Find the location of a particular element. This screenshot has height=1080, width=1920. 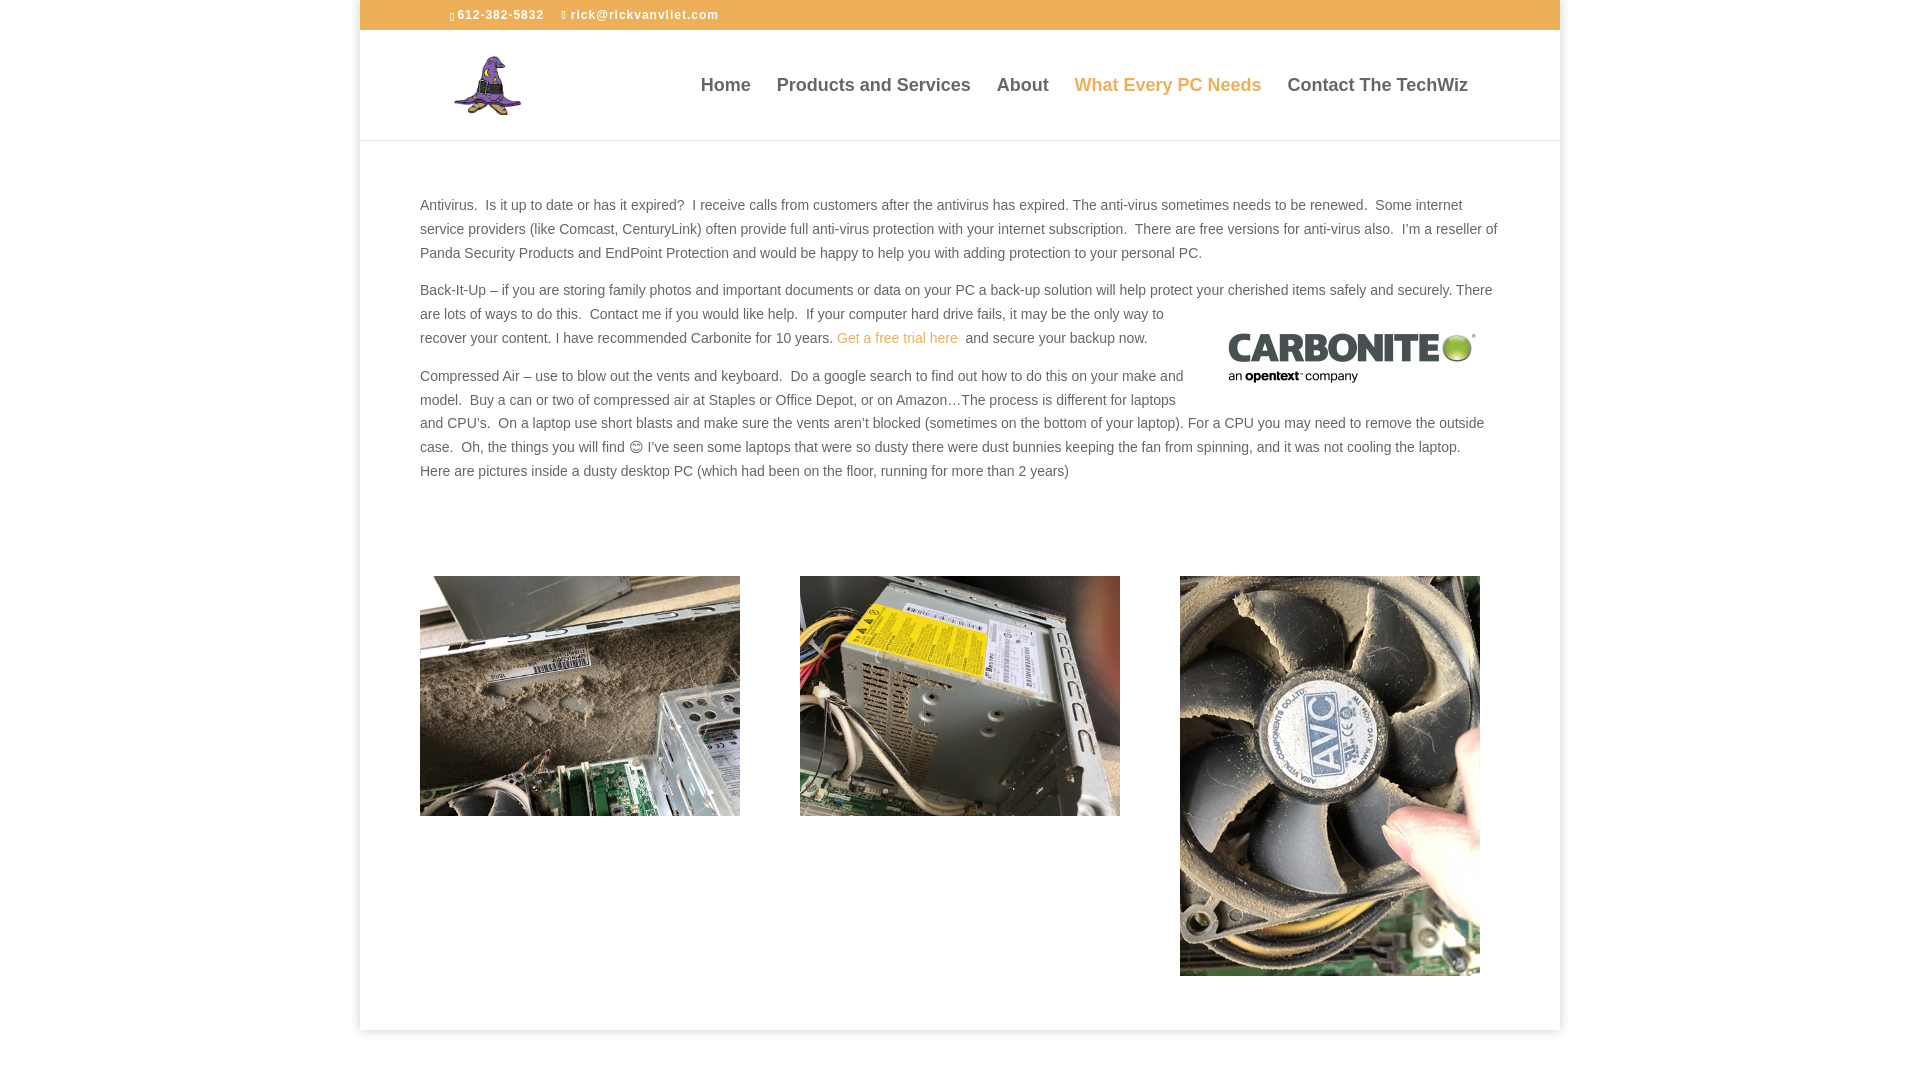

Dust2 is located at coordinates (960, 696).